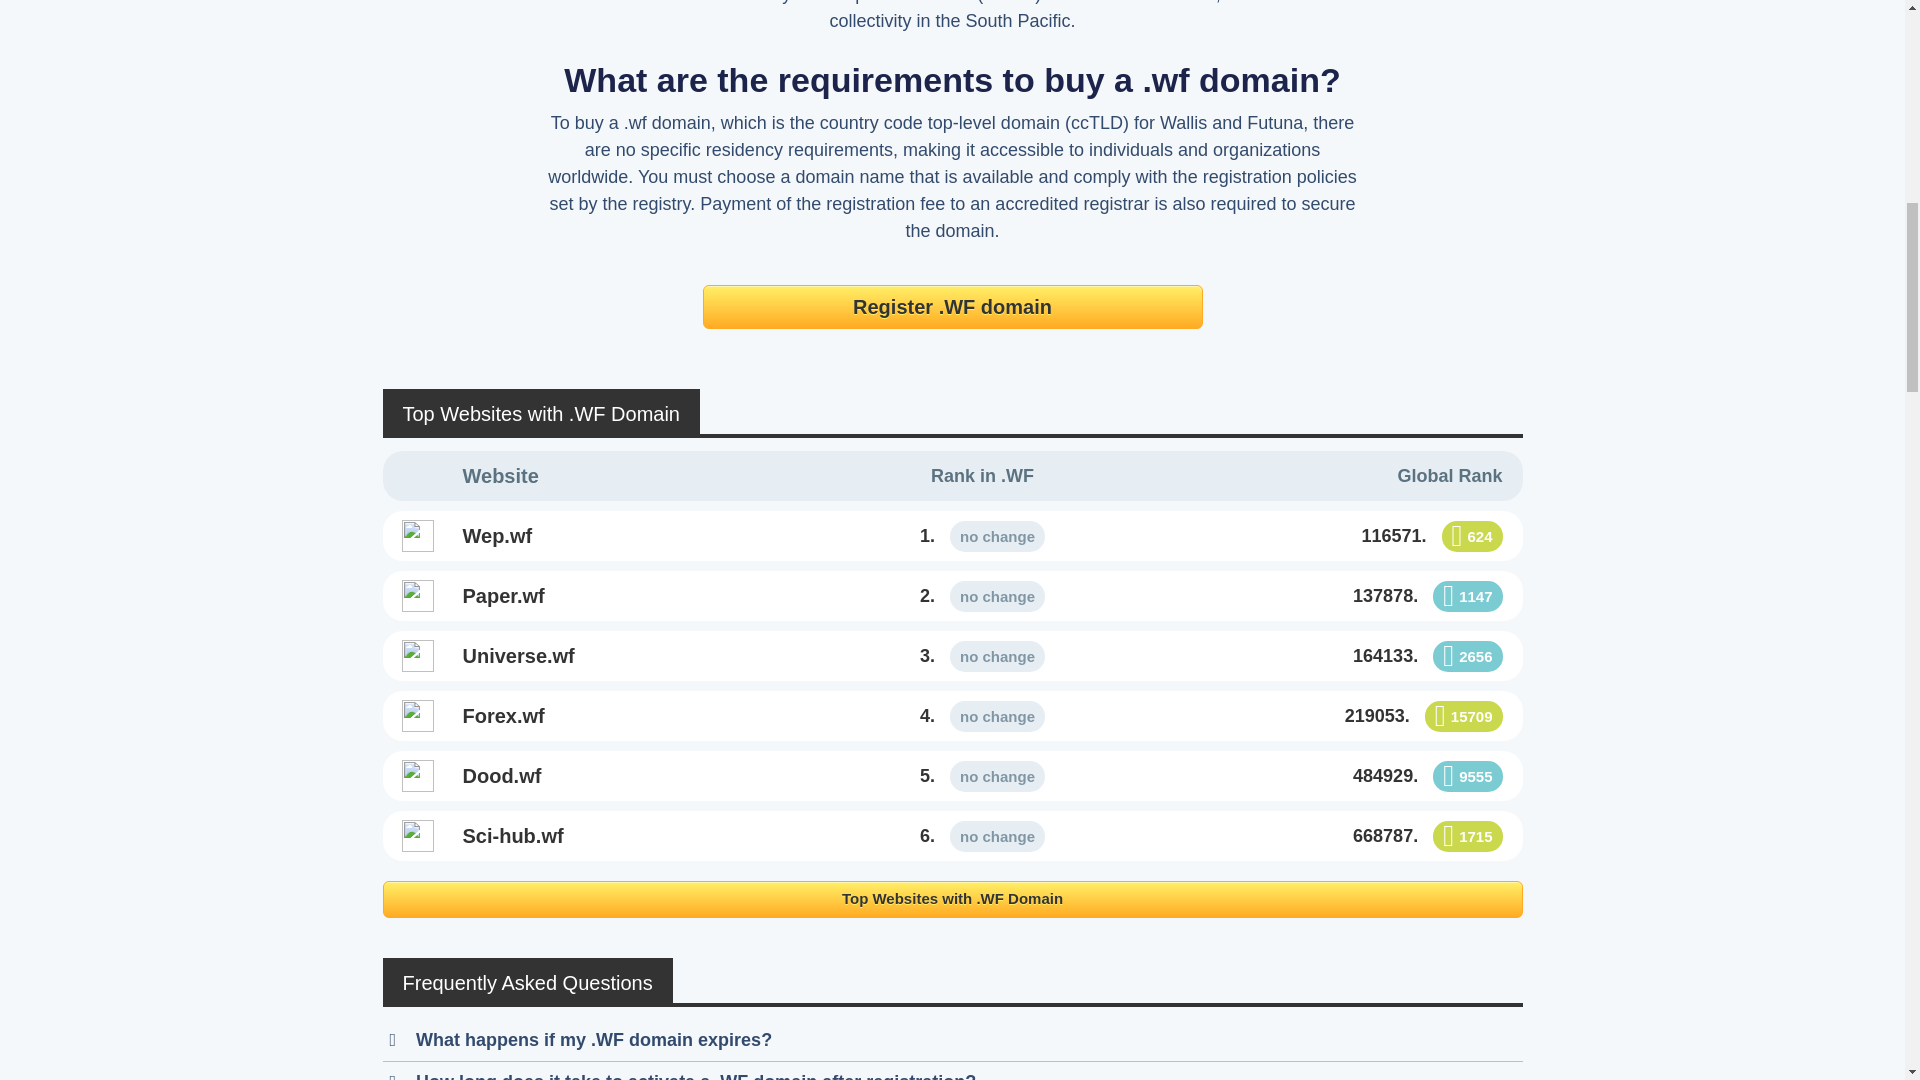 This screenshot has height=1080, width=1920. I want to click on Maintained position, so click(997, 536).